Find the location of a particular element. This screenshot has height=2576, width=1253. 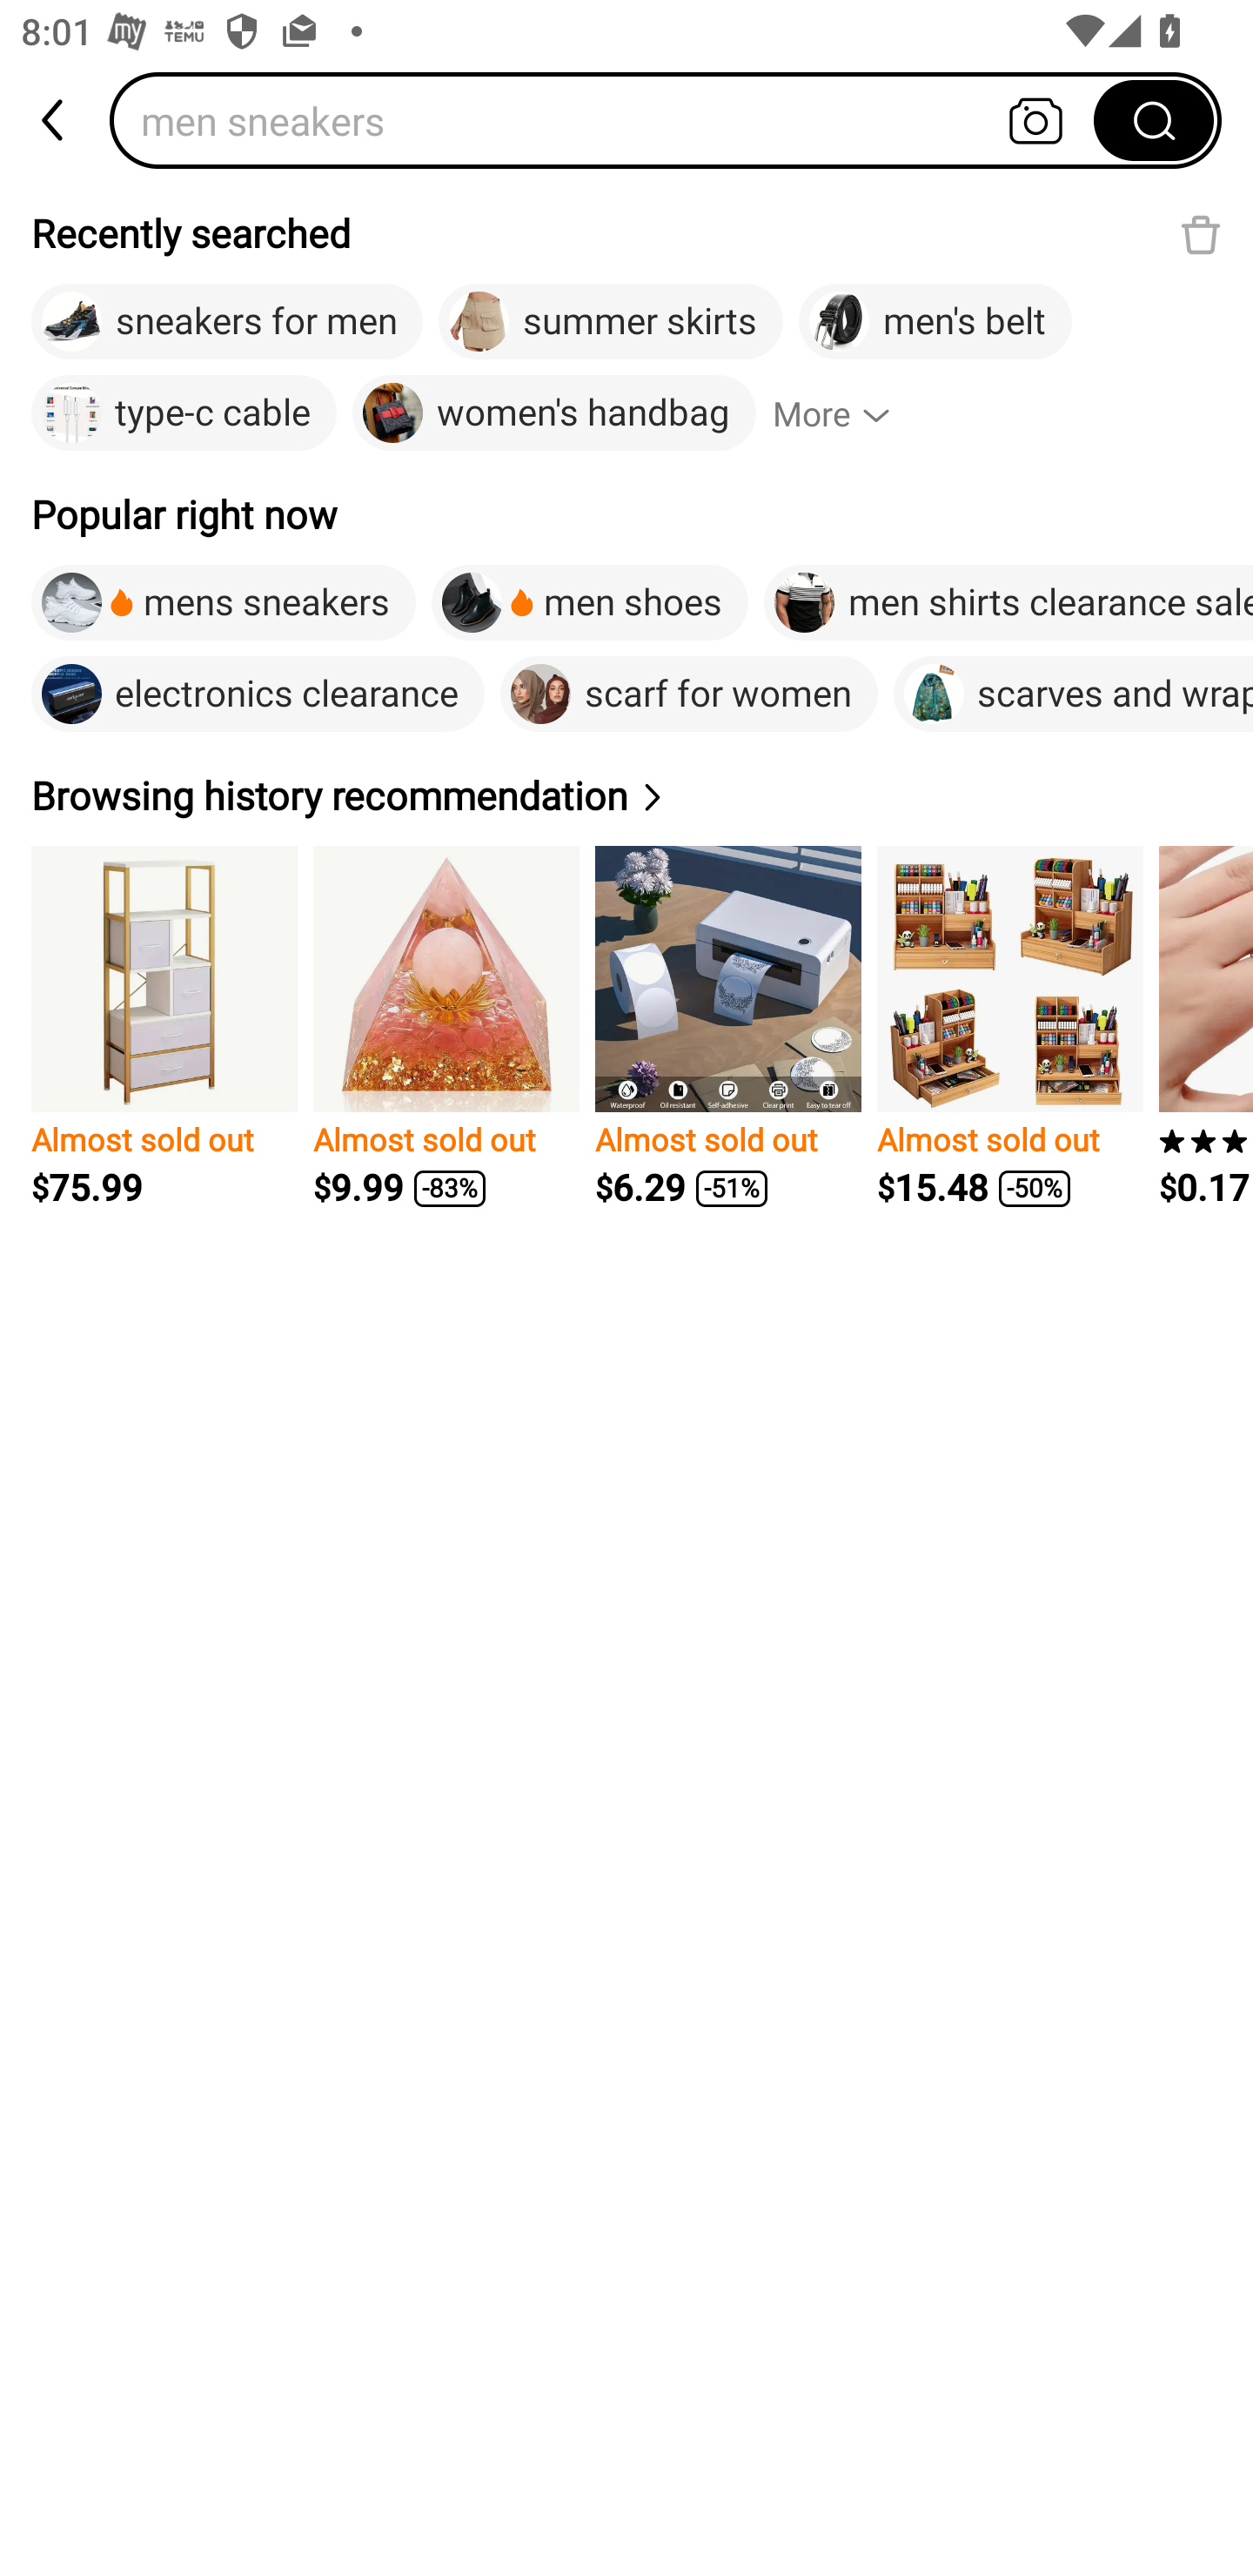

Browsing history recommendation is located at coordinates (351, 795).